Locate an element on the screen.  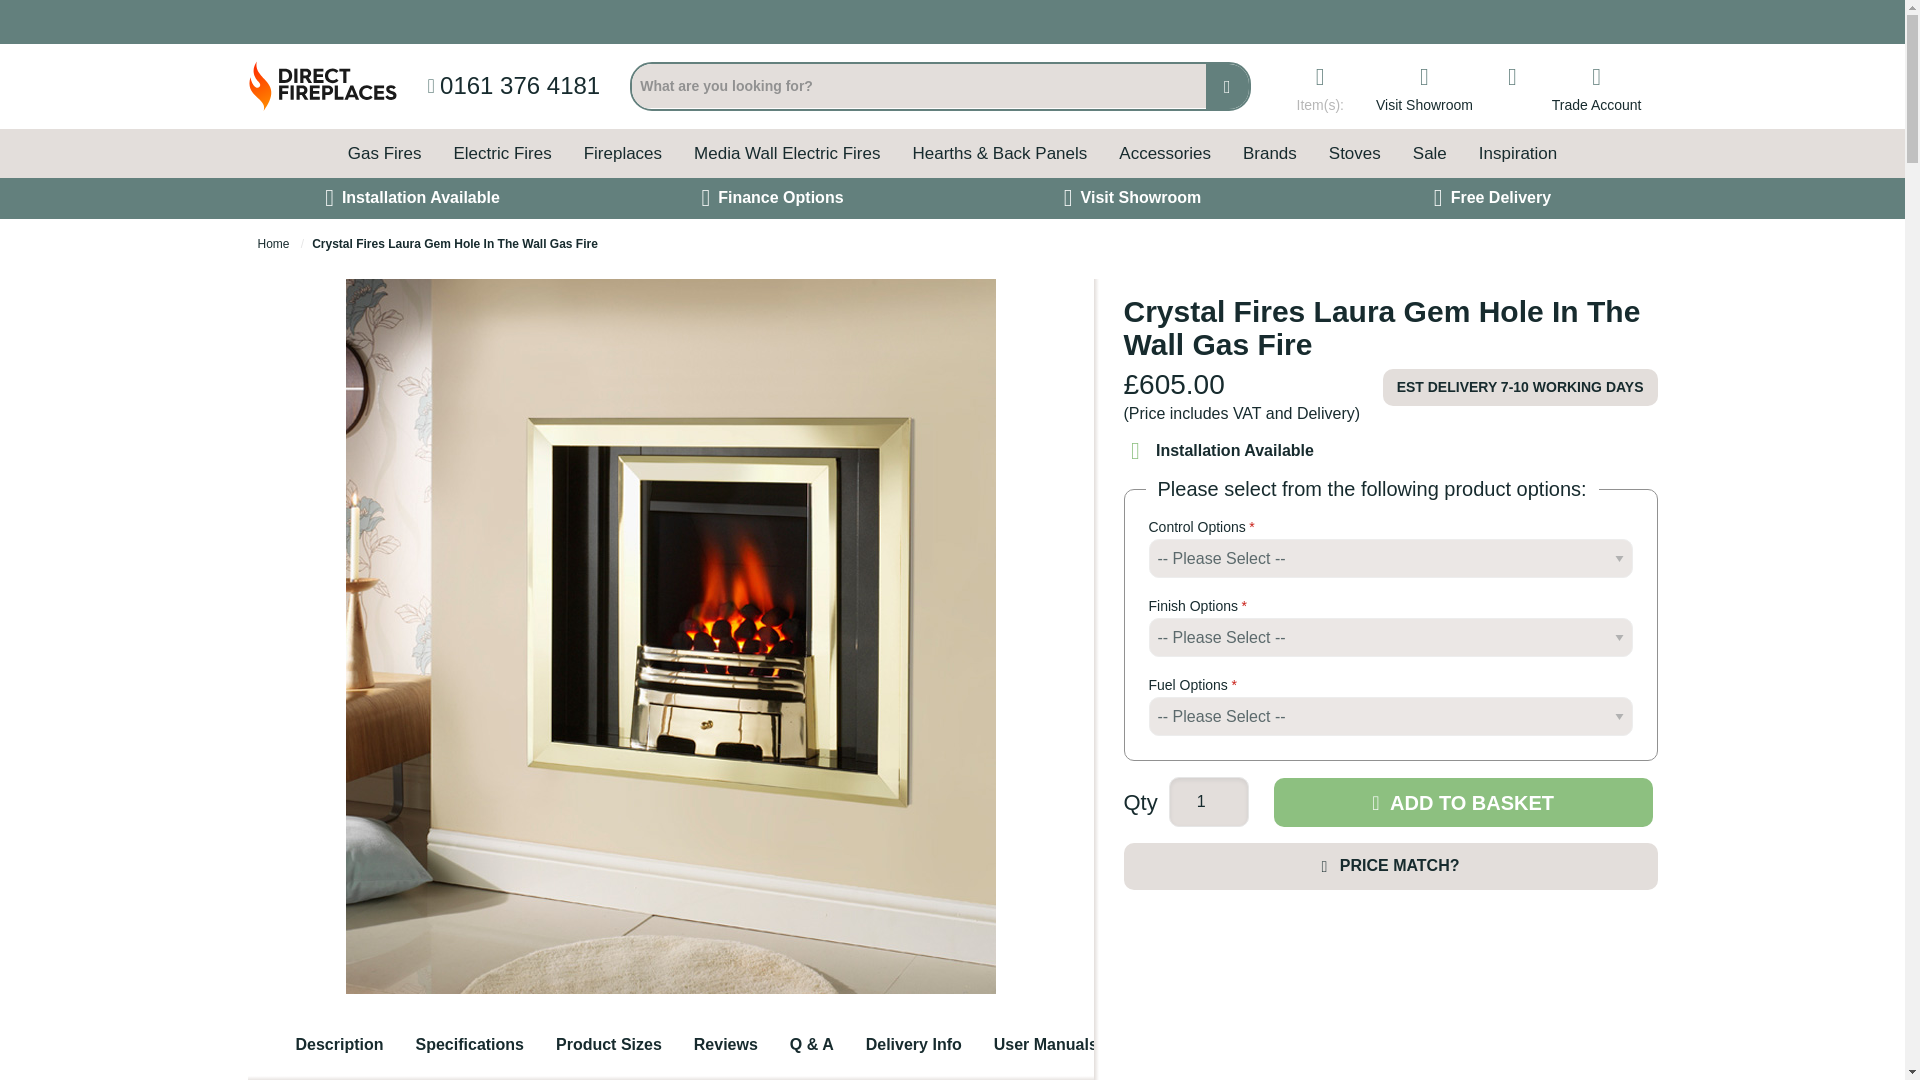
Installation Available is located at coordinates (1252, 451).